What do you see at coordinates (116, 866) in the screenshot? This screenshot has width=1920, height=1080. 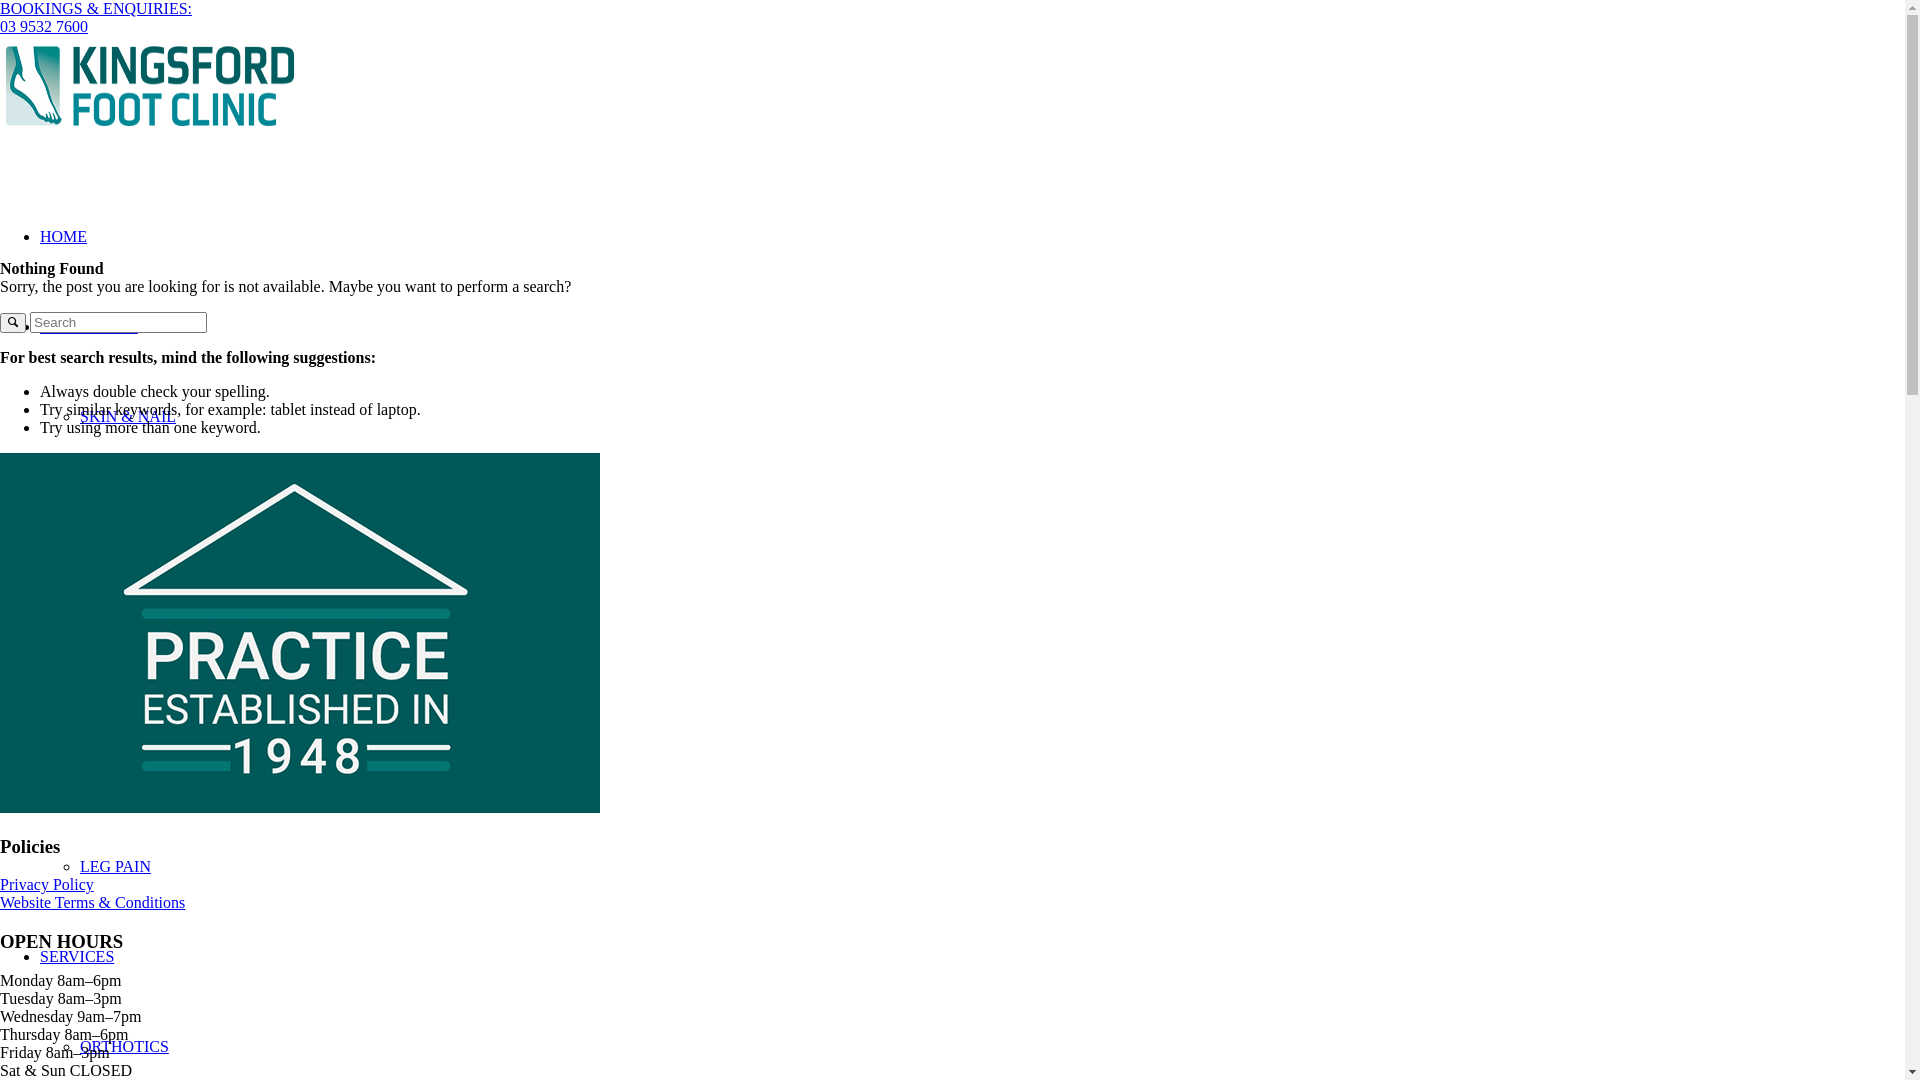 I see `LEG PAIN` at bounding box center [116, 866].